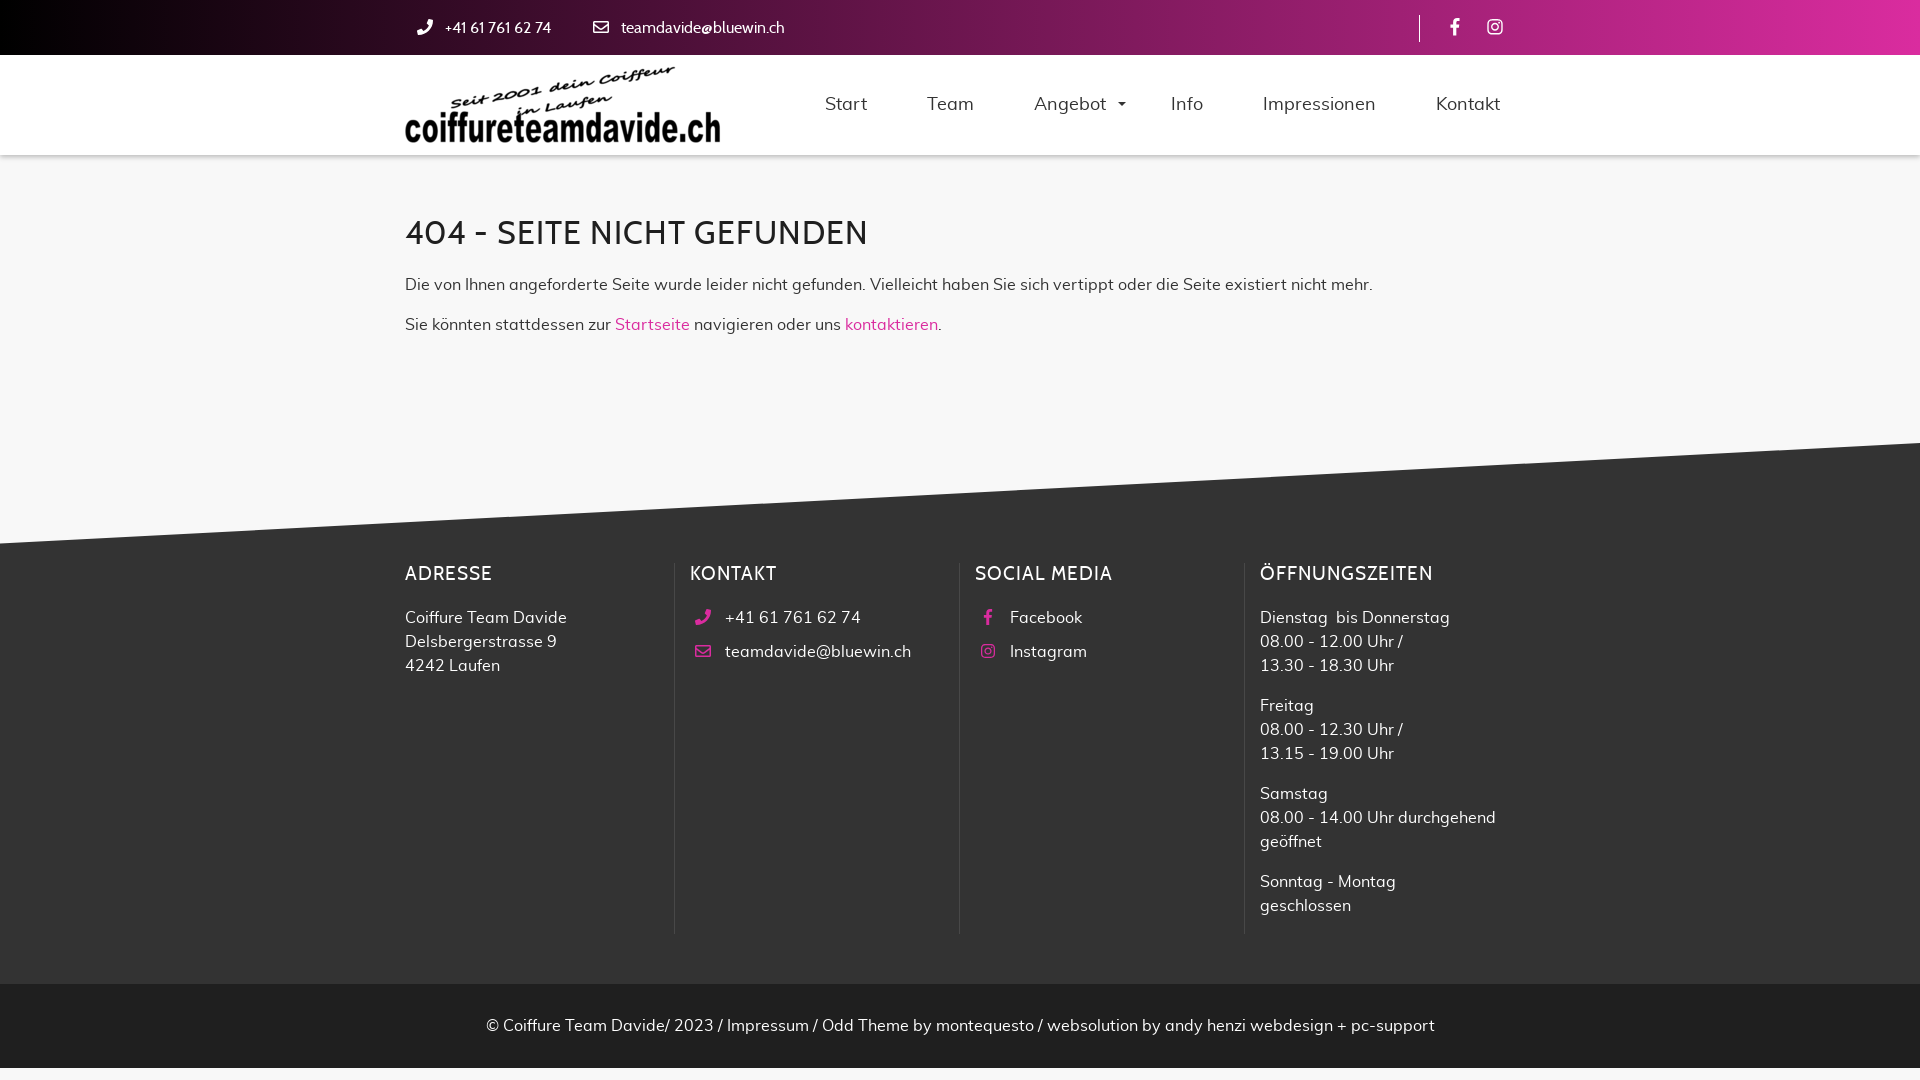 The width and height of the screenshot is (1920, 1080). What do you see at coordinates (1046, 618) in the screenshot?
I see `Facebook` at bounding box center [1046, 618].